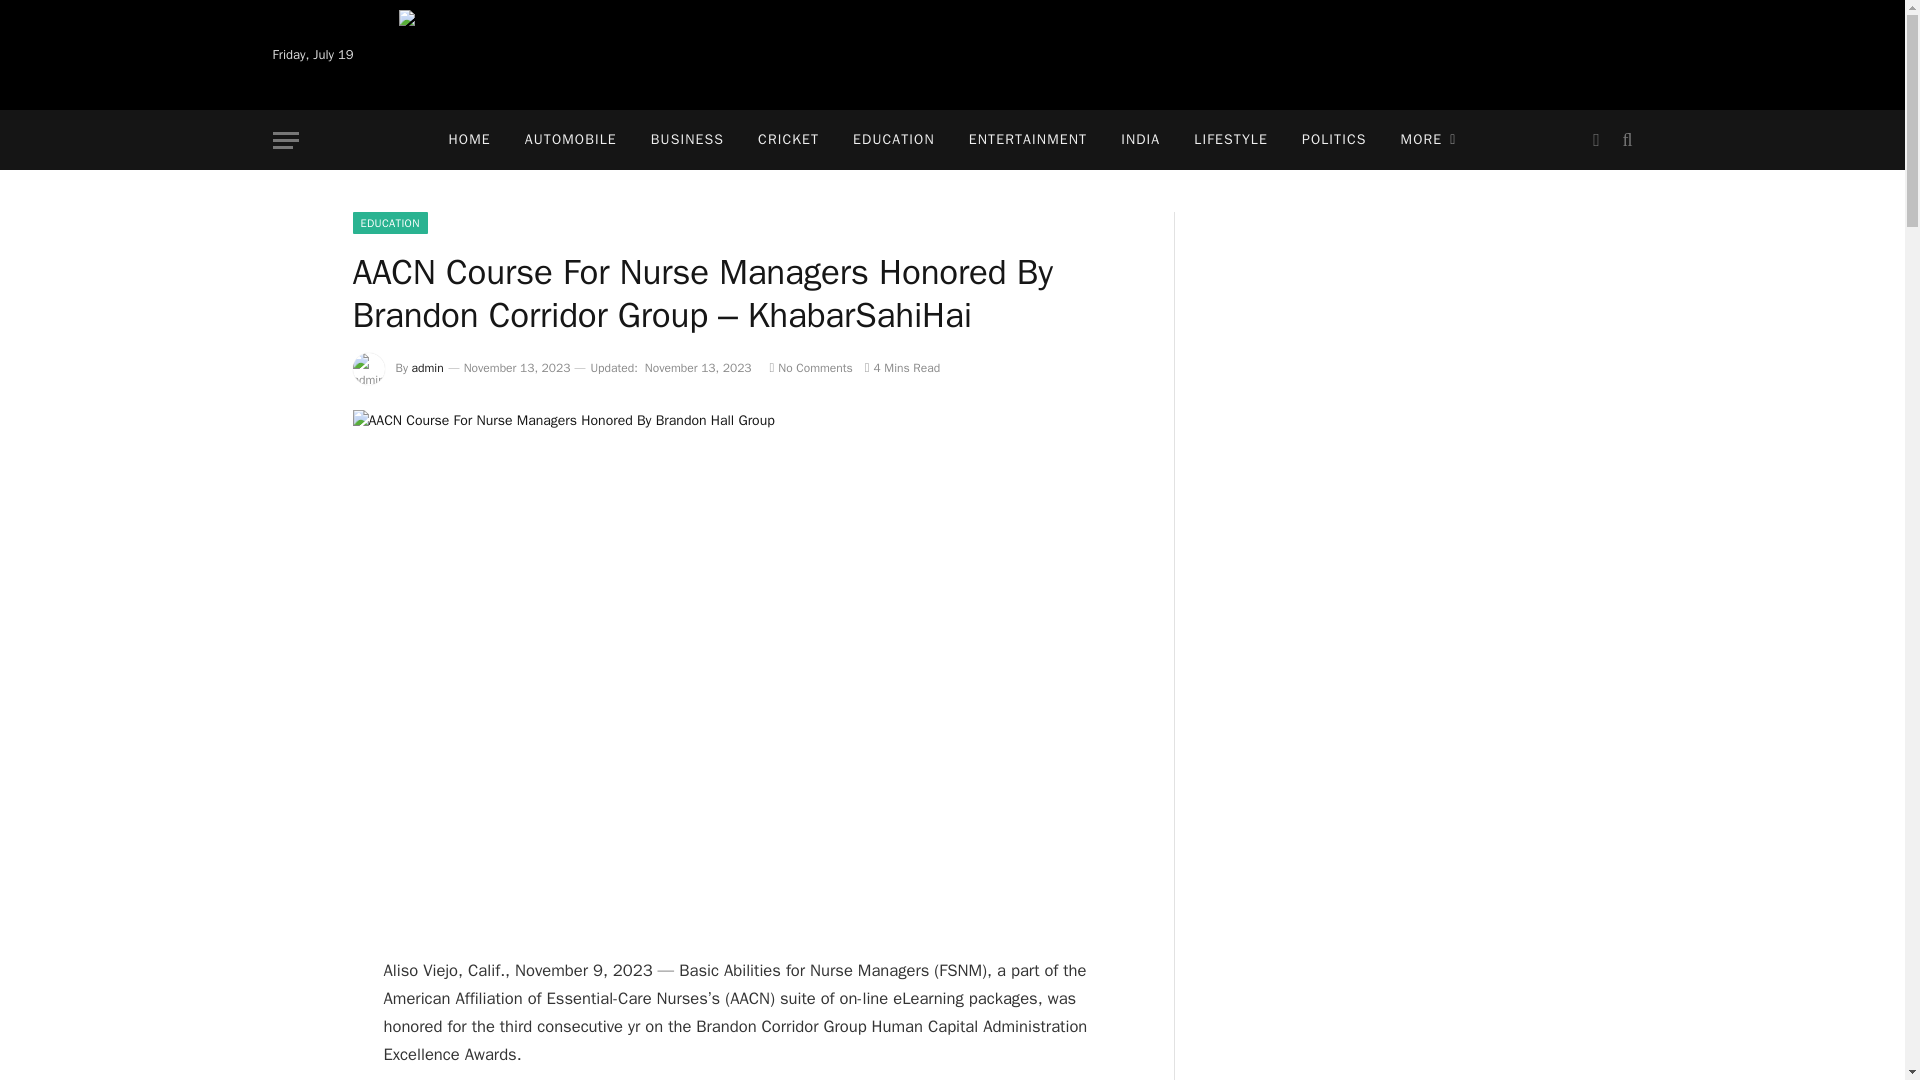 This screenshot has width=1920, height=1080. Describe the element at coordinates (470, 140) in the screenshot. I see `HOME` at that location.